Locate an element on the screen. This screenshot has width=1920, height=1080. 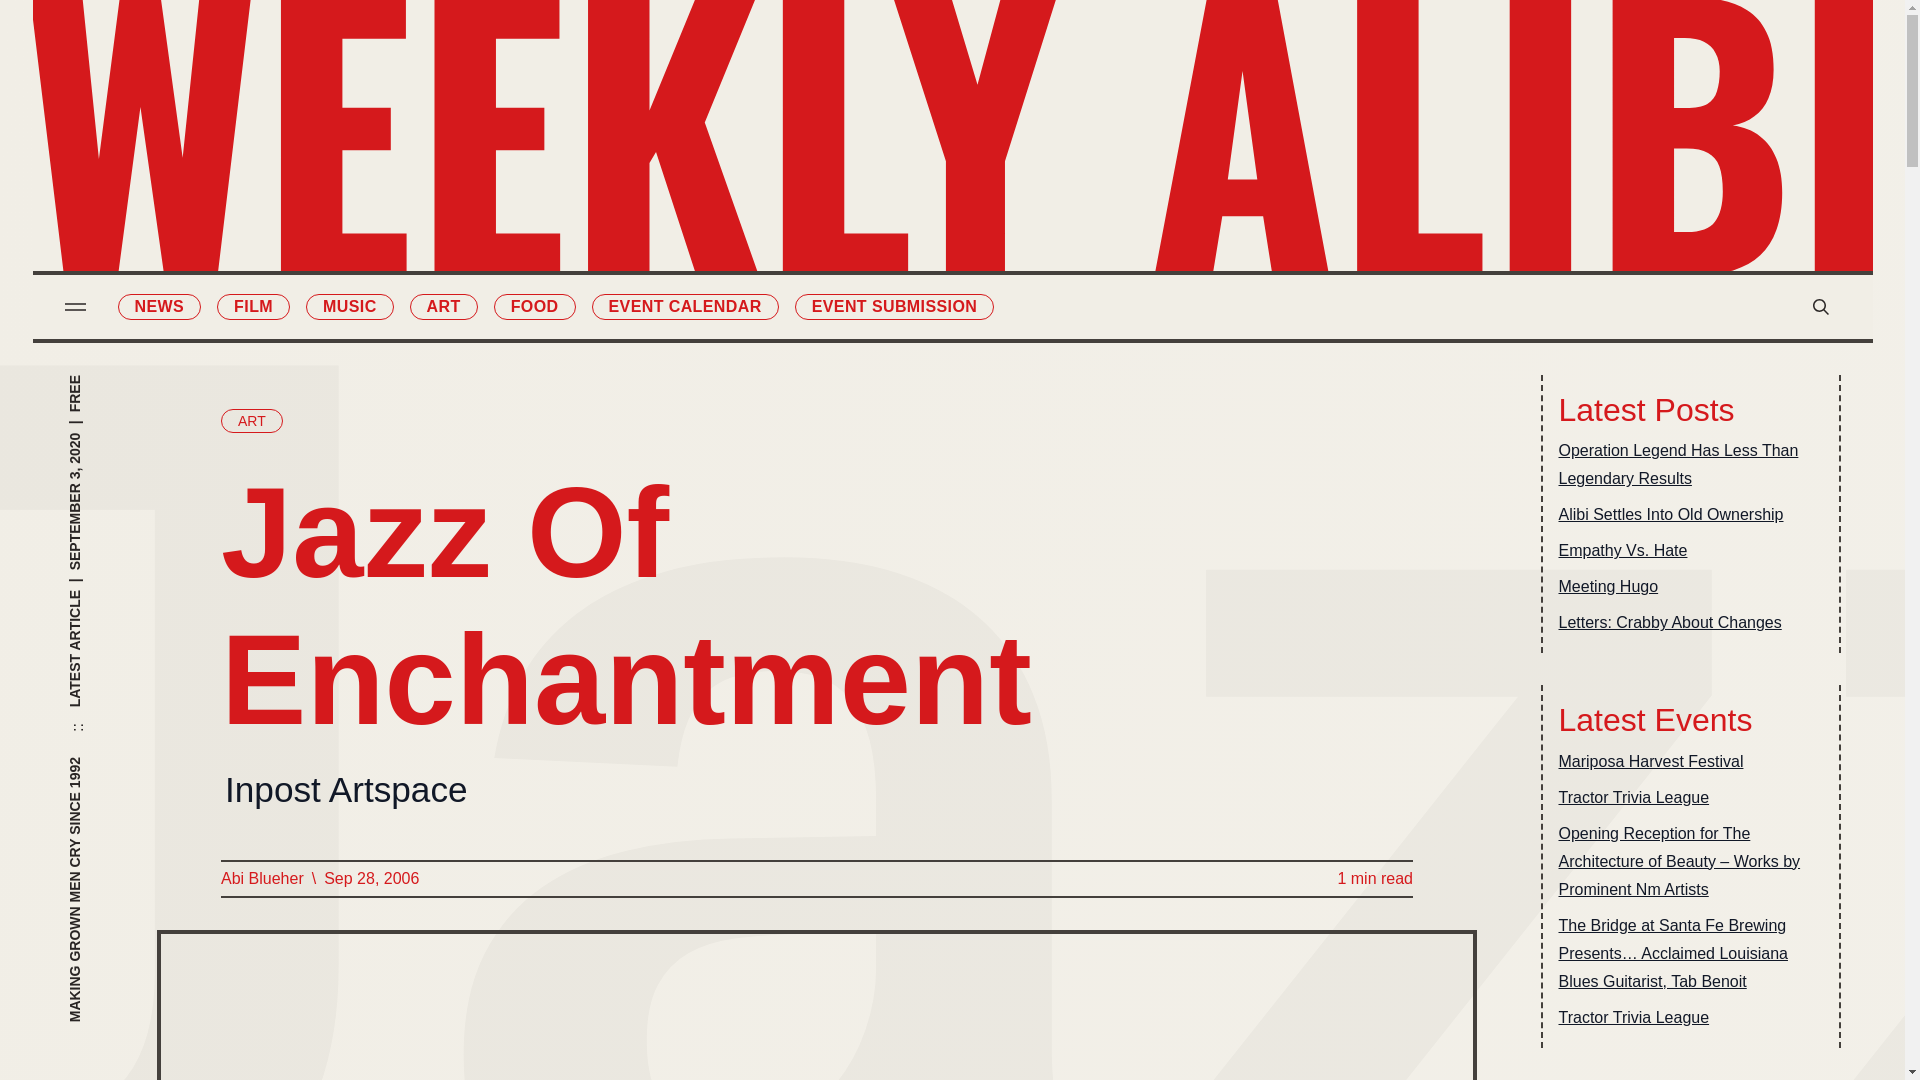
EVENT SUBMISSION is located at coordinates (894, 306).